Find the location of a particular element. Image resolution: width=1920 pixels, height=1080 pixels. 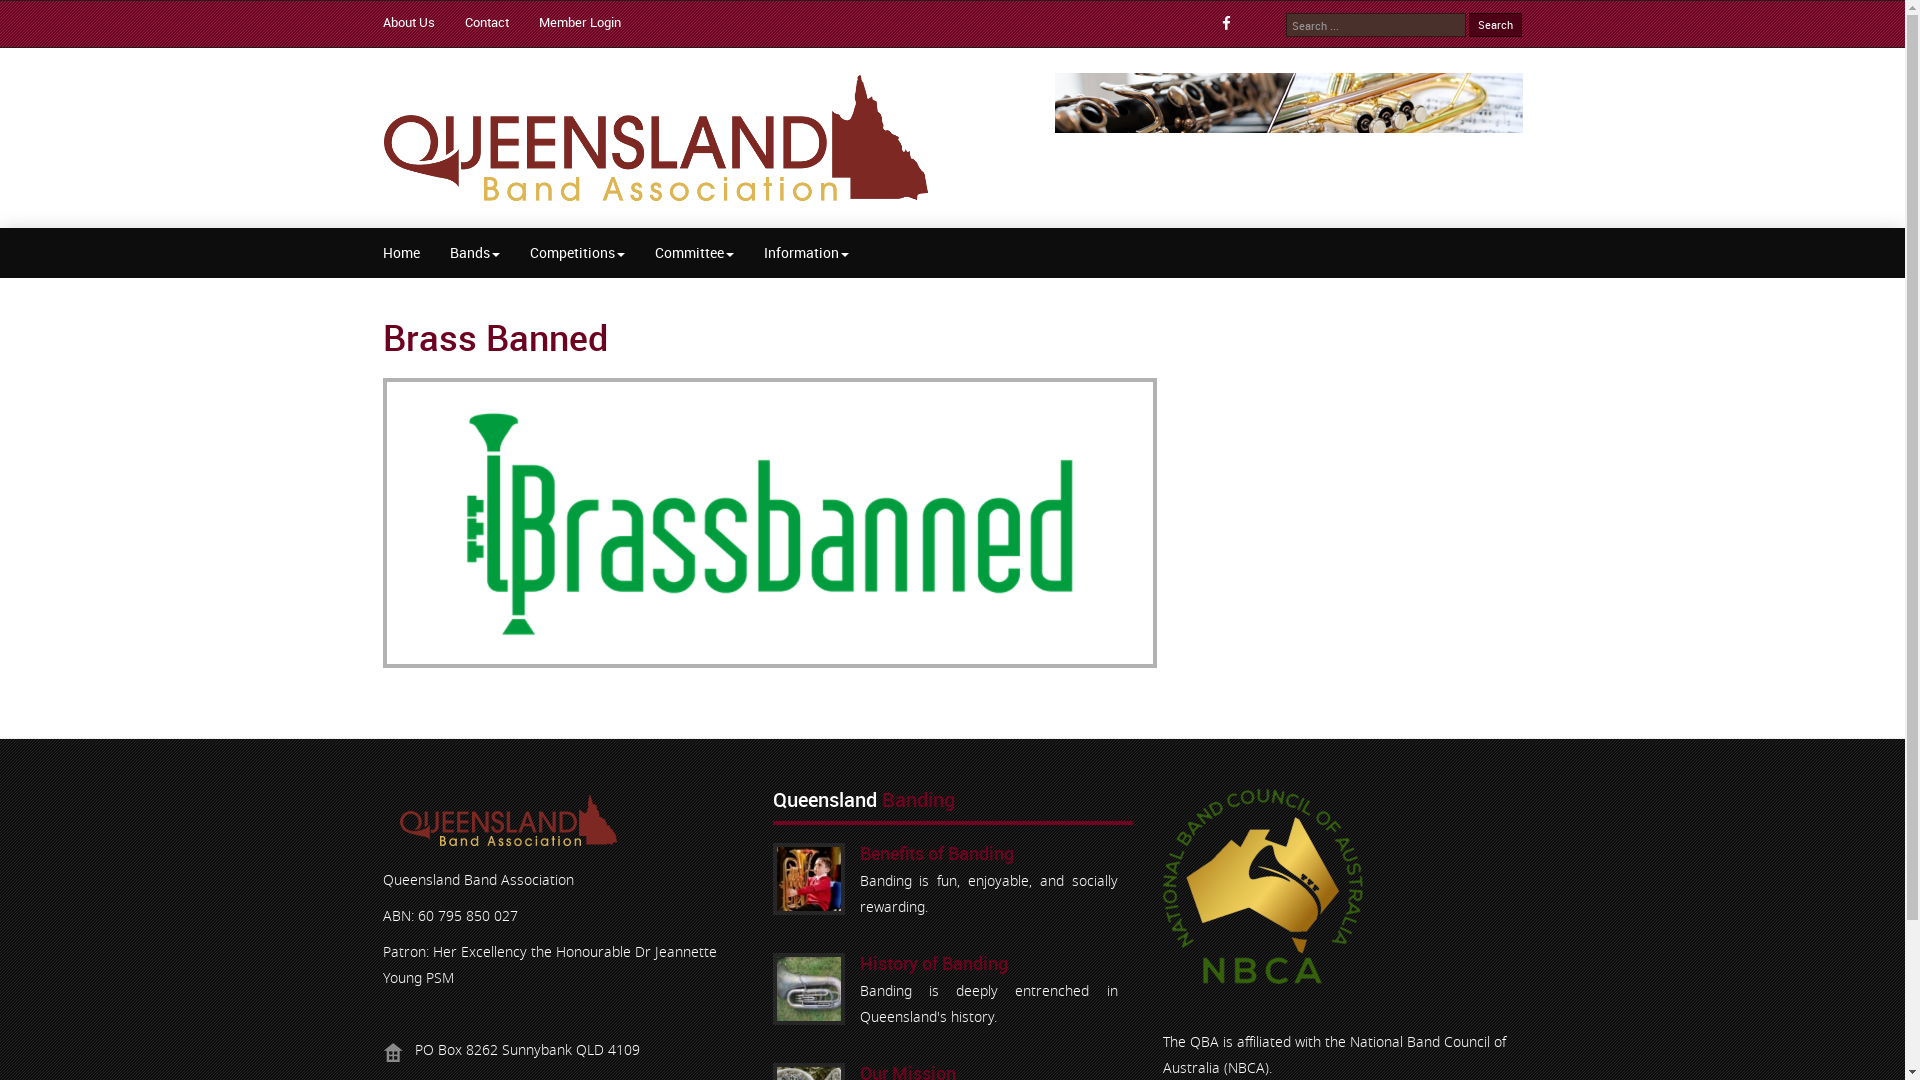

About Us is located at coordinates (423, 23).